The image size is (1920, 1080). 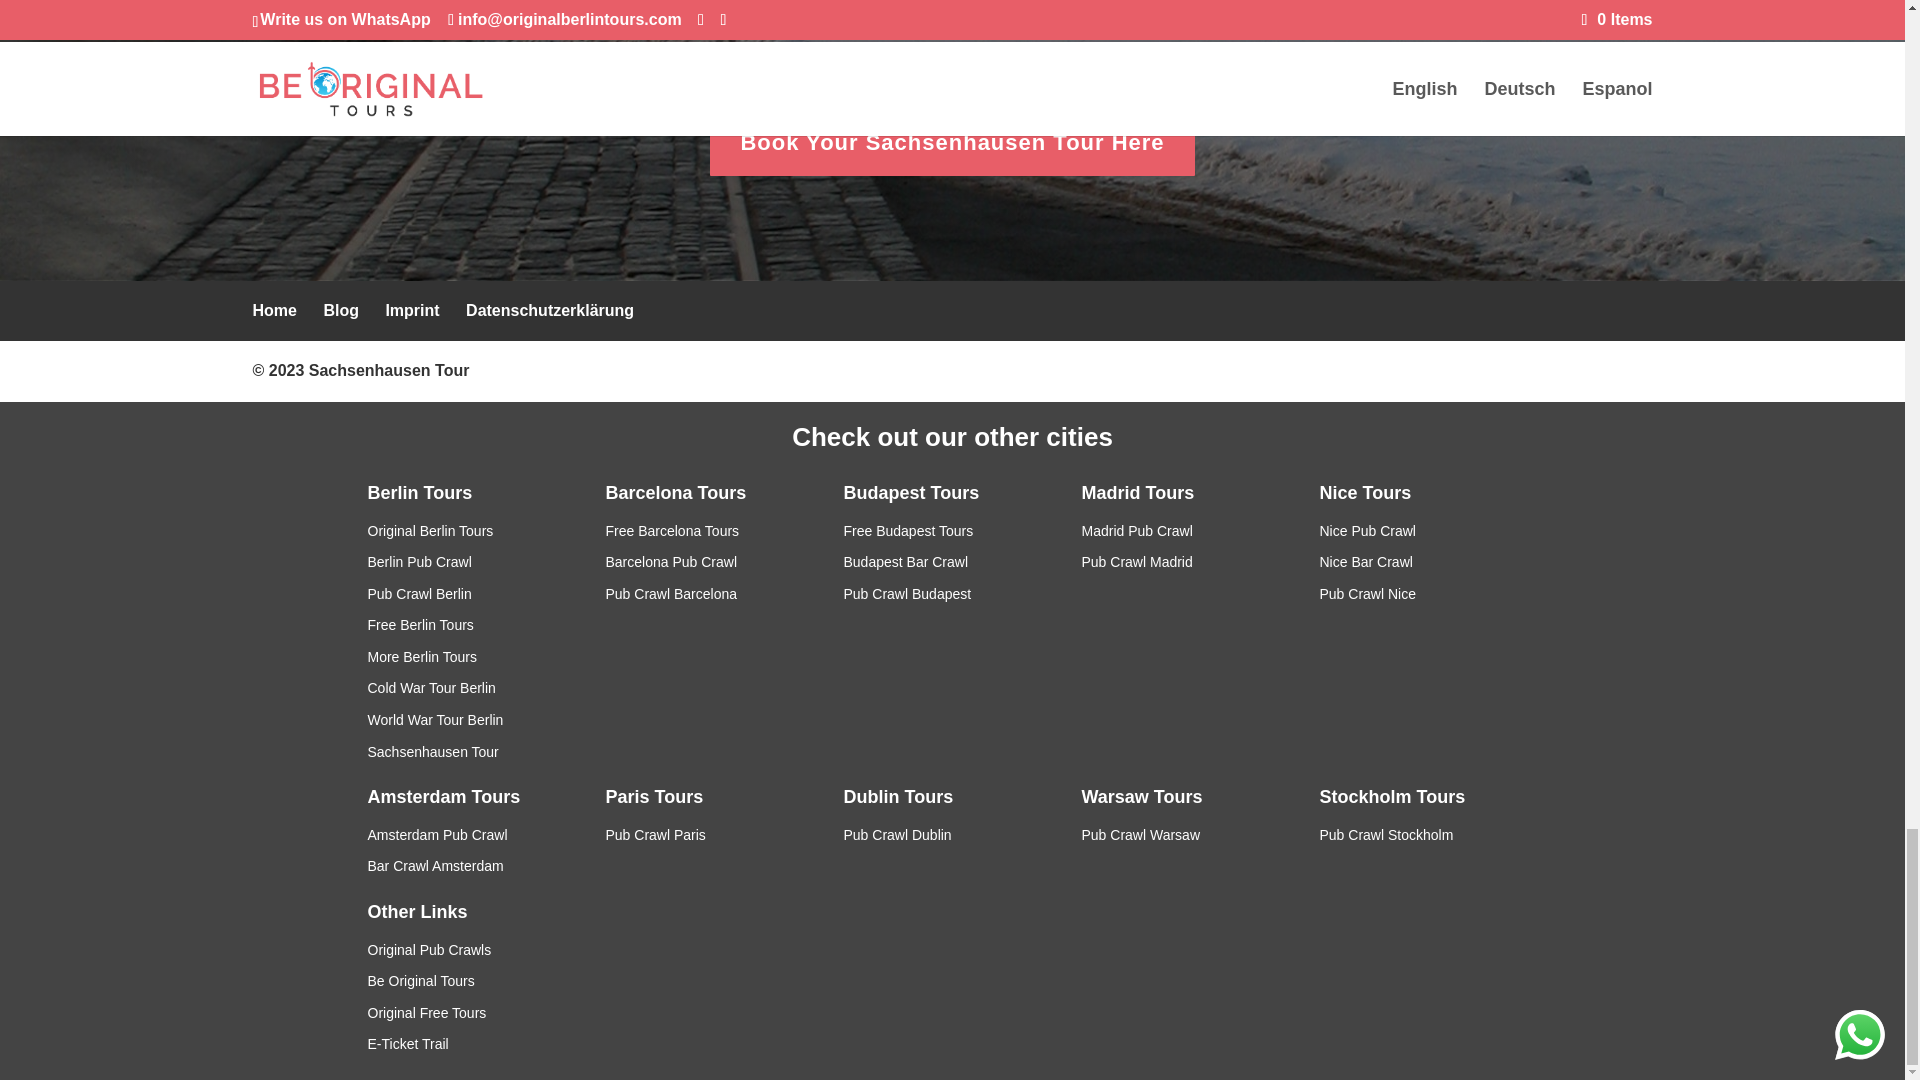 I want to click on More Berlin Tours, so click(x=422, y=657).